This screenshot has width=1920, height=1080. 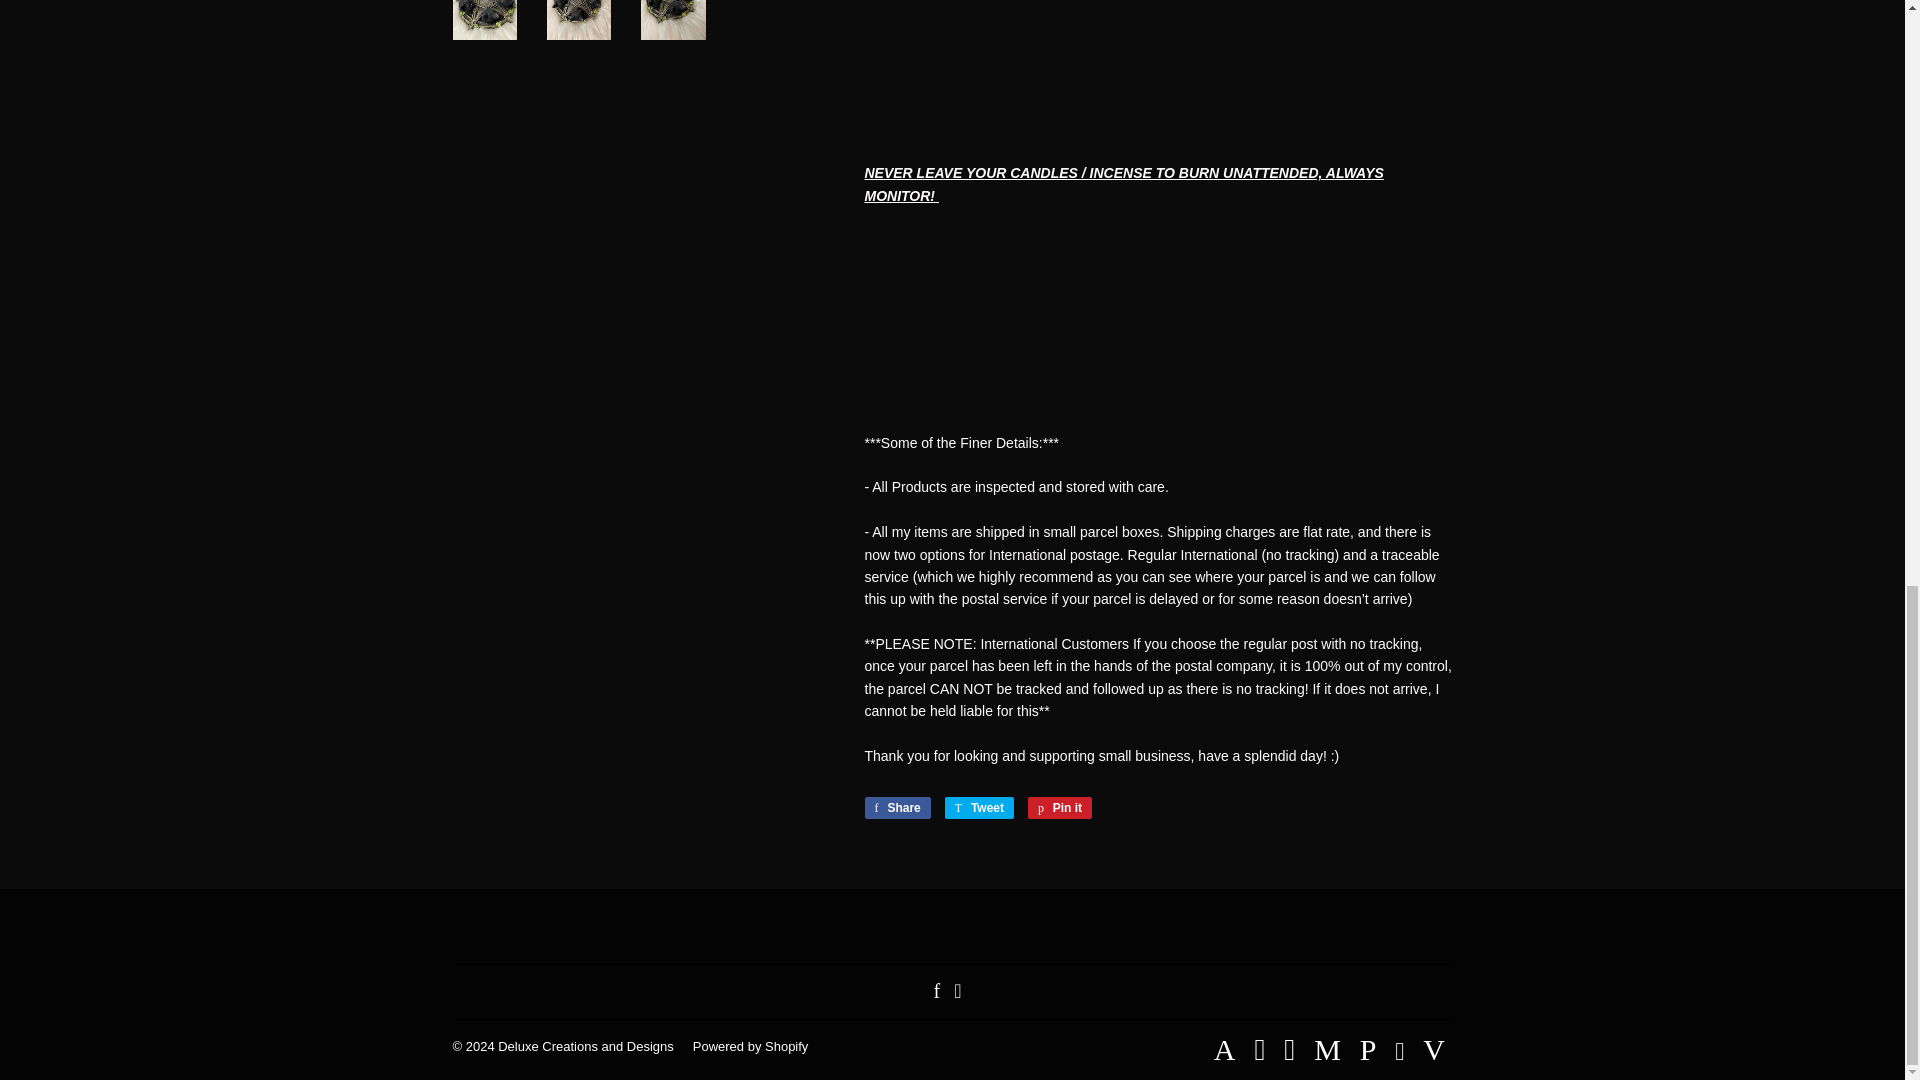 I want to click on Deluxe Creations and Designs on Facebook, so click(x=936, y=992).